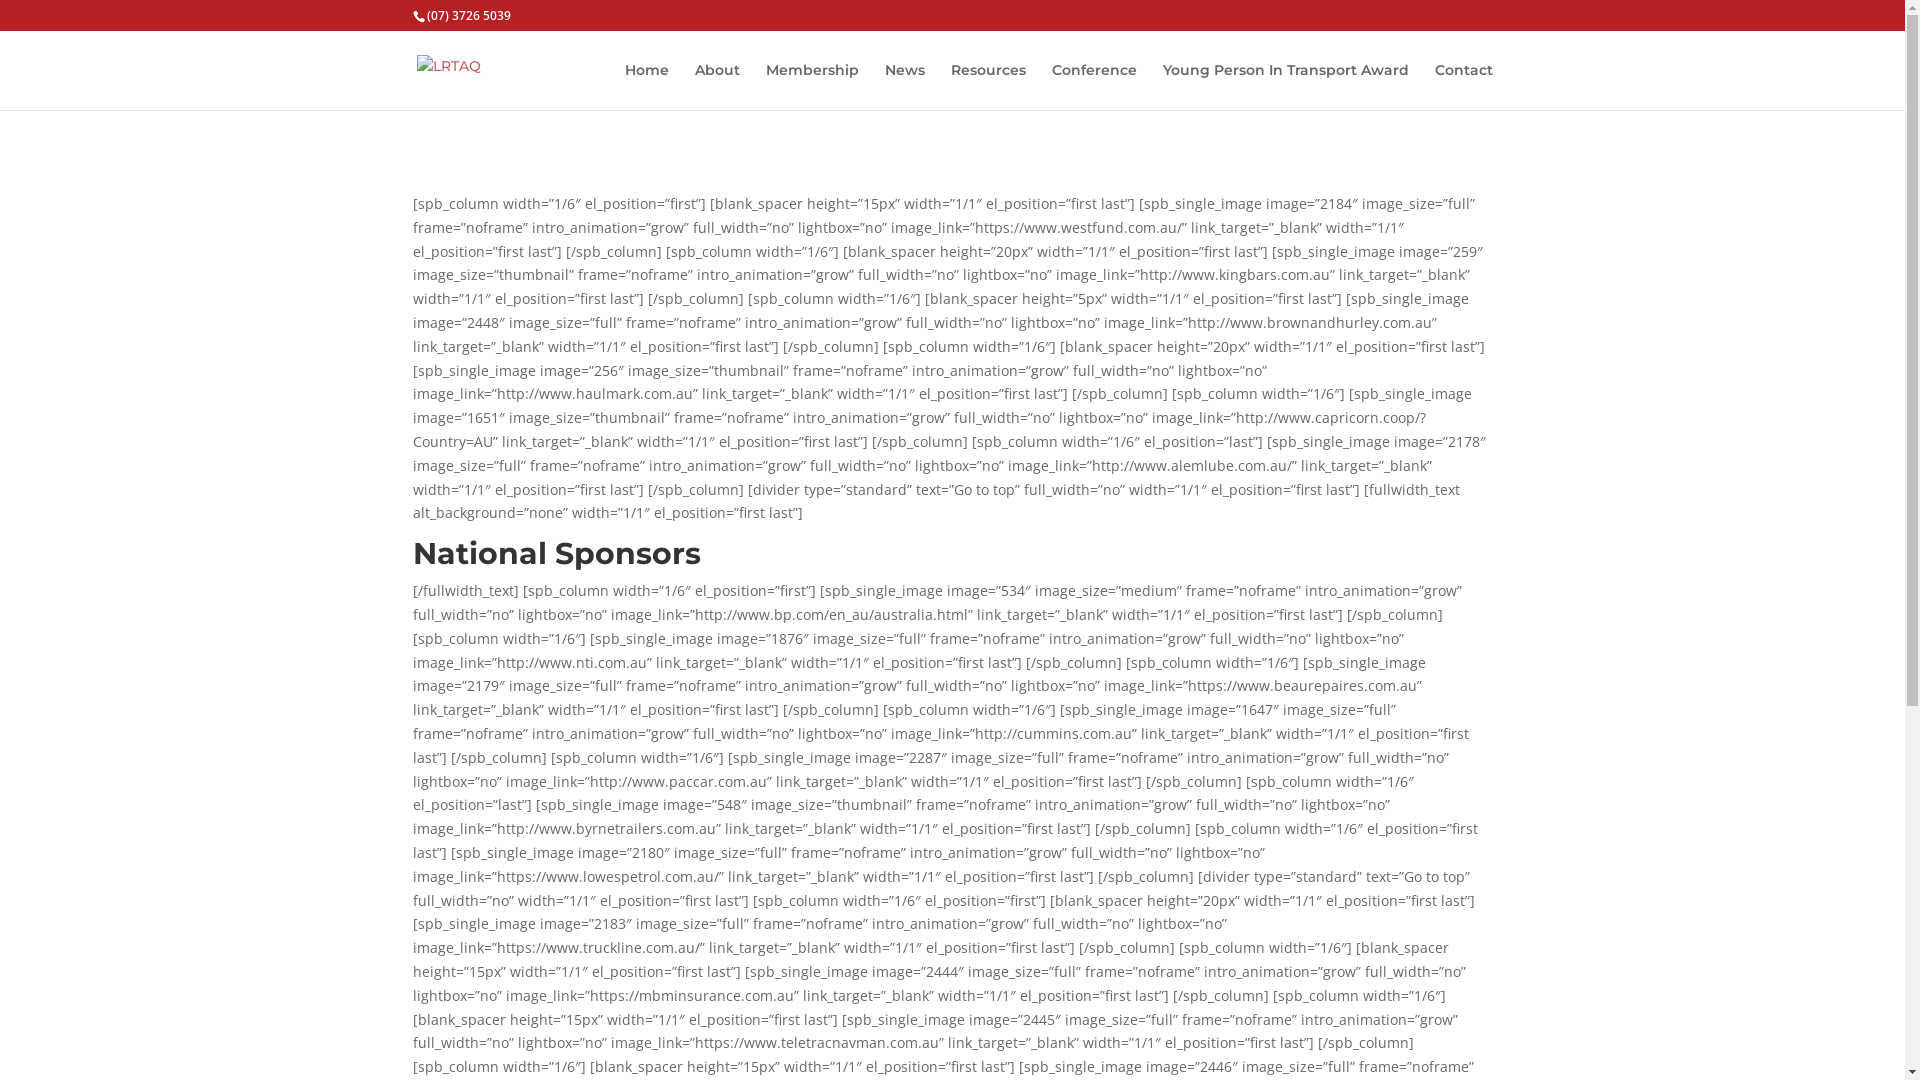 The image size is (1920, 1080). Describe the element at coordinates (646, 86) in the screenshot. I see `Home` at that location.